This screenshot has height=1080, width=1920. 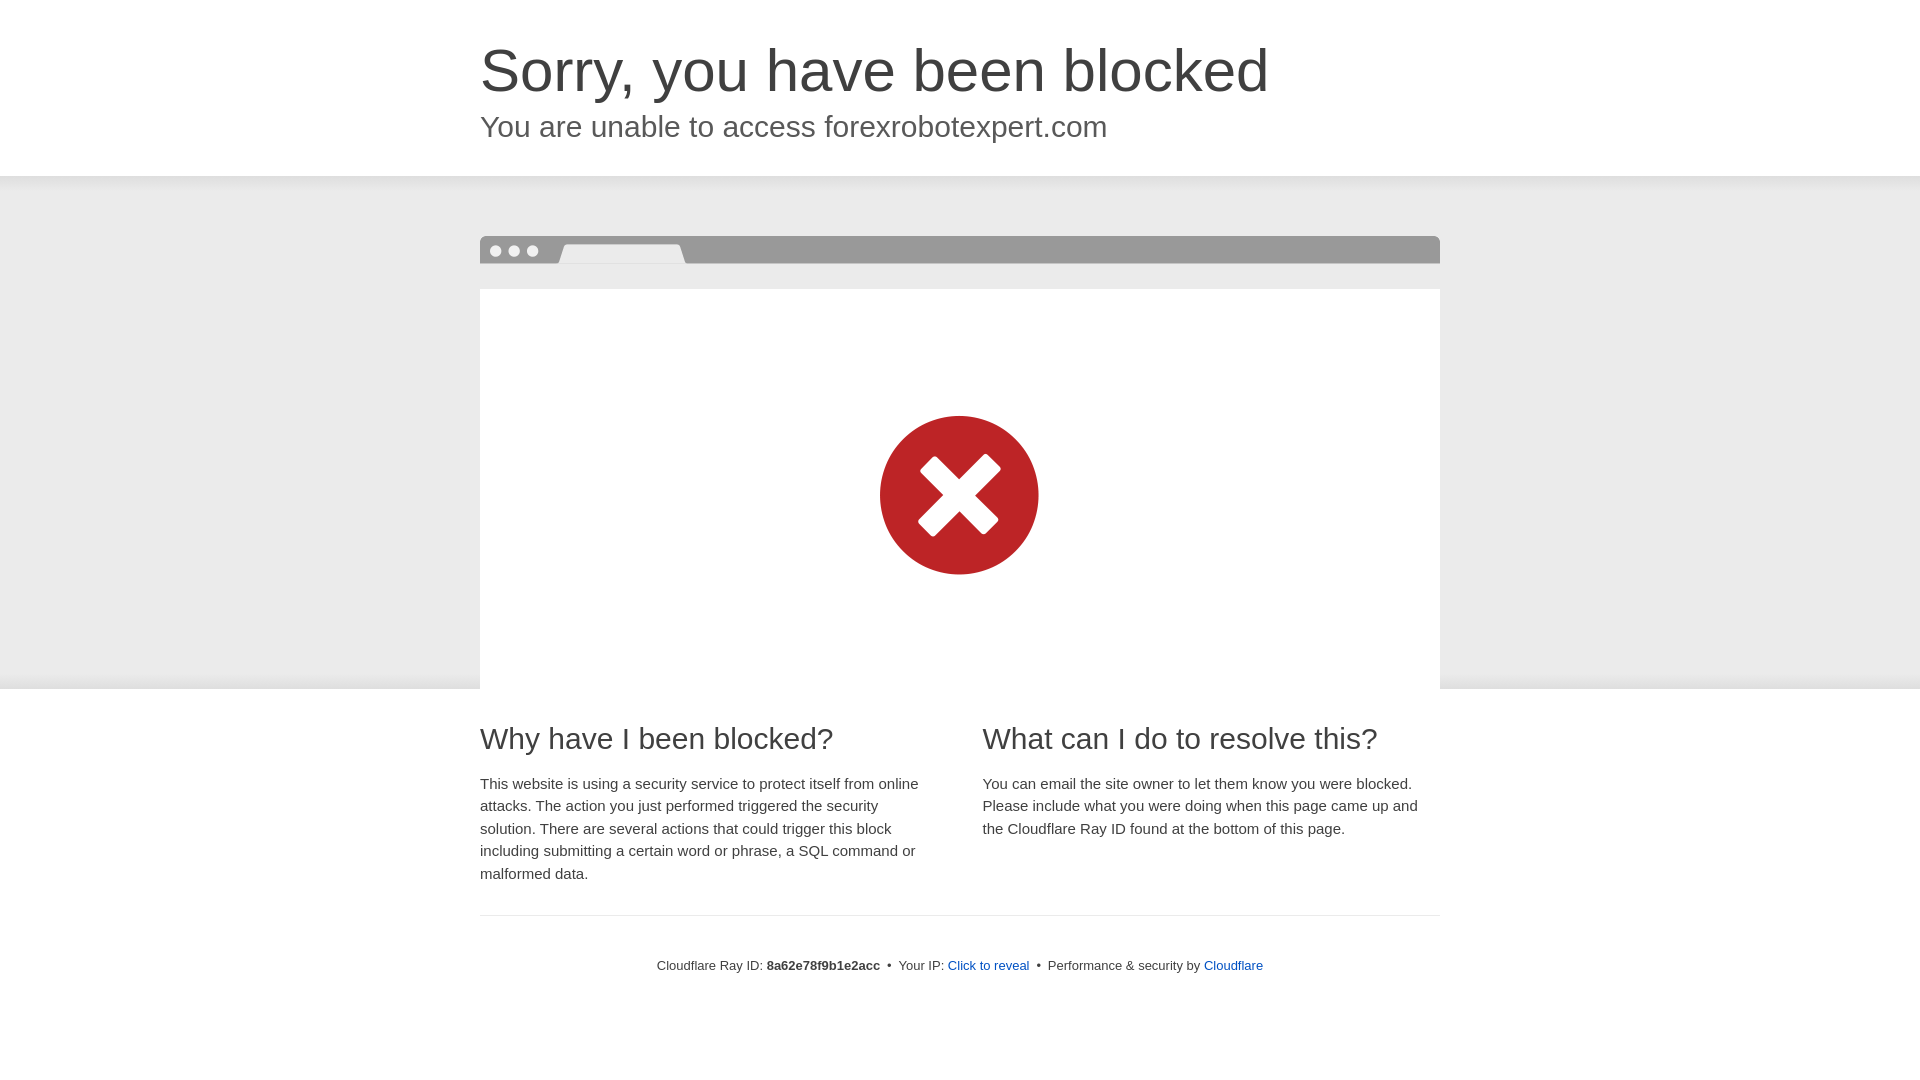 What do you see at coordinates (988, 966) in the screenshot?
I see `Click to reveal` at bounding box center [988, 966].